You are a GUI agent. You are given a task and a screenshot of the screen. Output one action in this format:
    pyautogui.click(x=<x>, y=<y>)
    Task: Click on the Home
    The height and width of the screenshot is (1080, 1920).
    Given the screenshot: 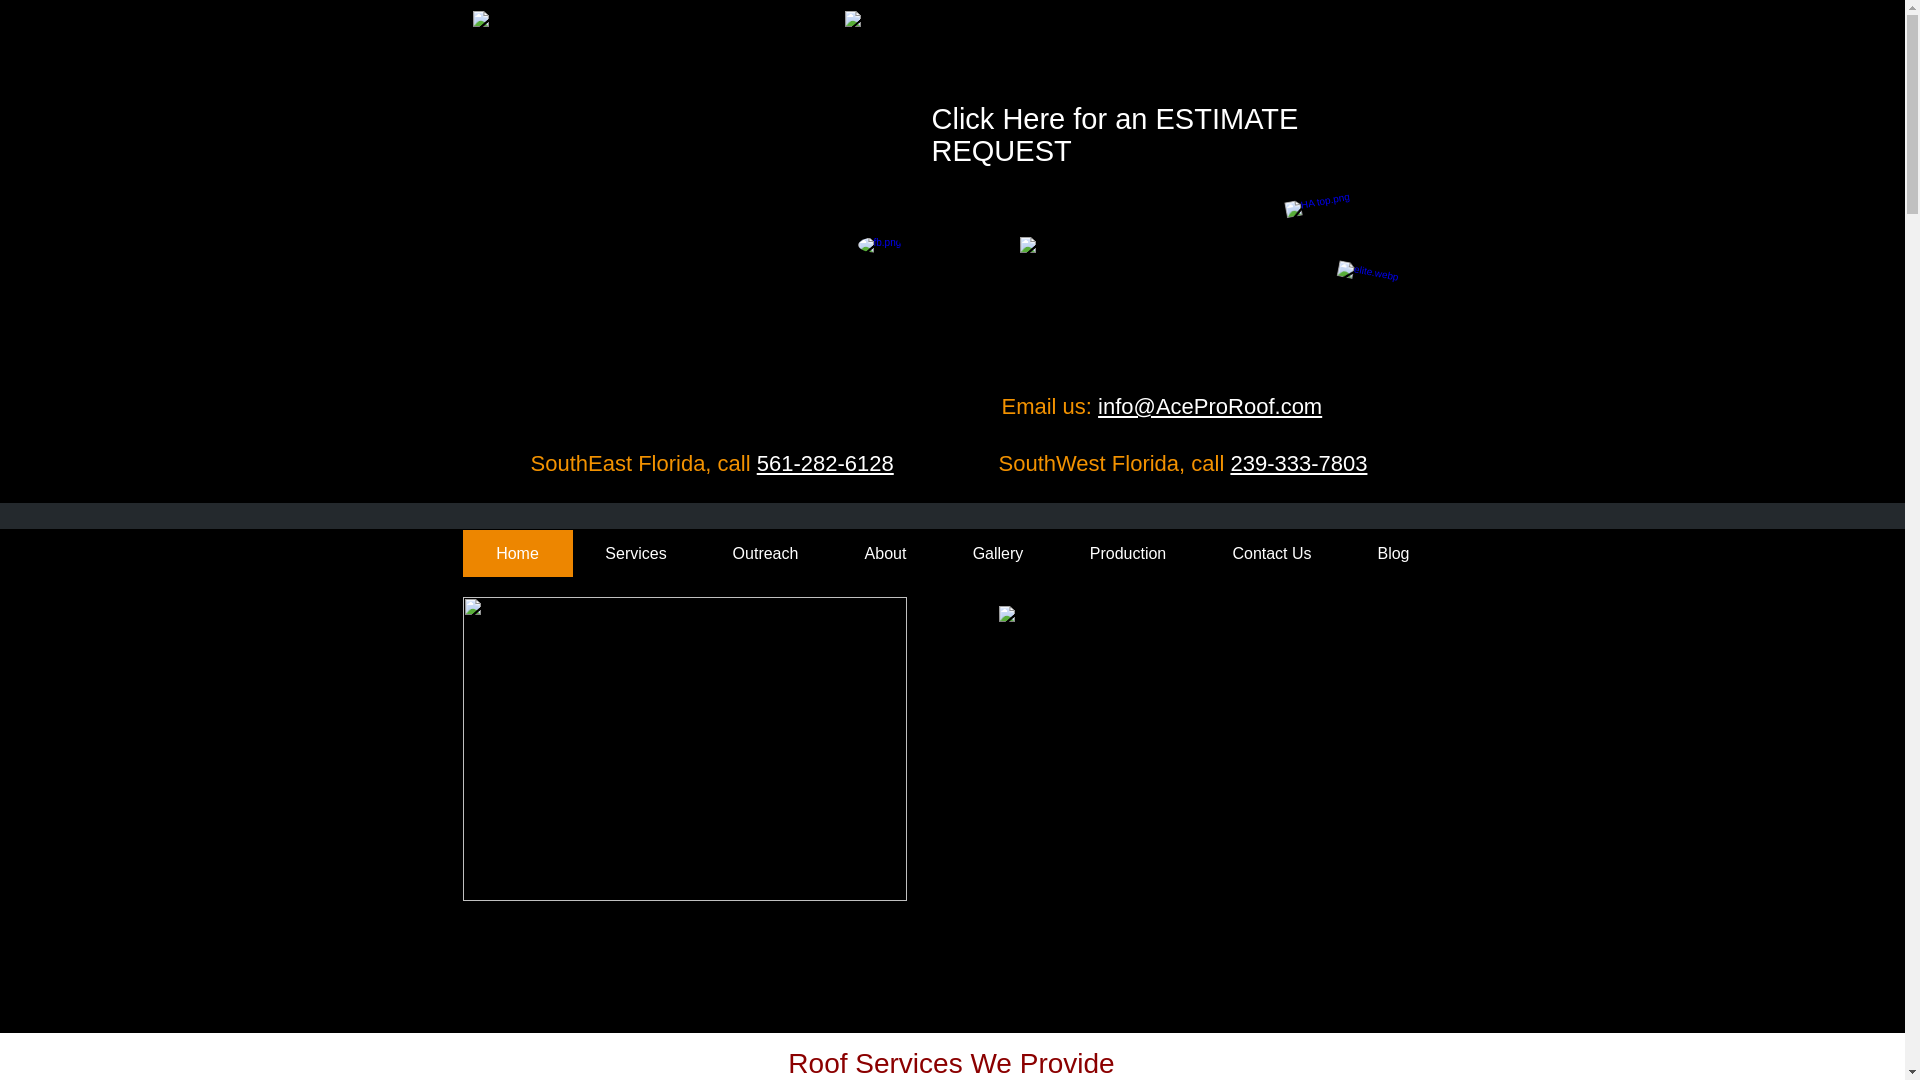 What is the action you would take?
    pyautogui.click(x=517, y=553)
    